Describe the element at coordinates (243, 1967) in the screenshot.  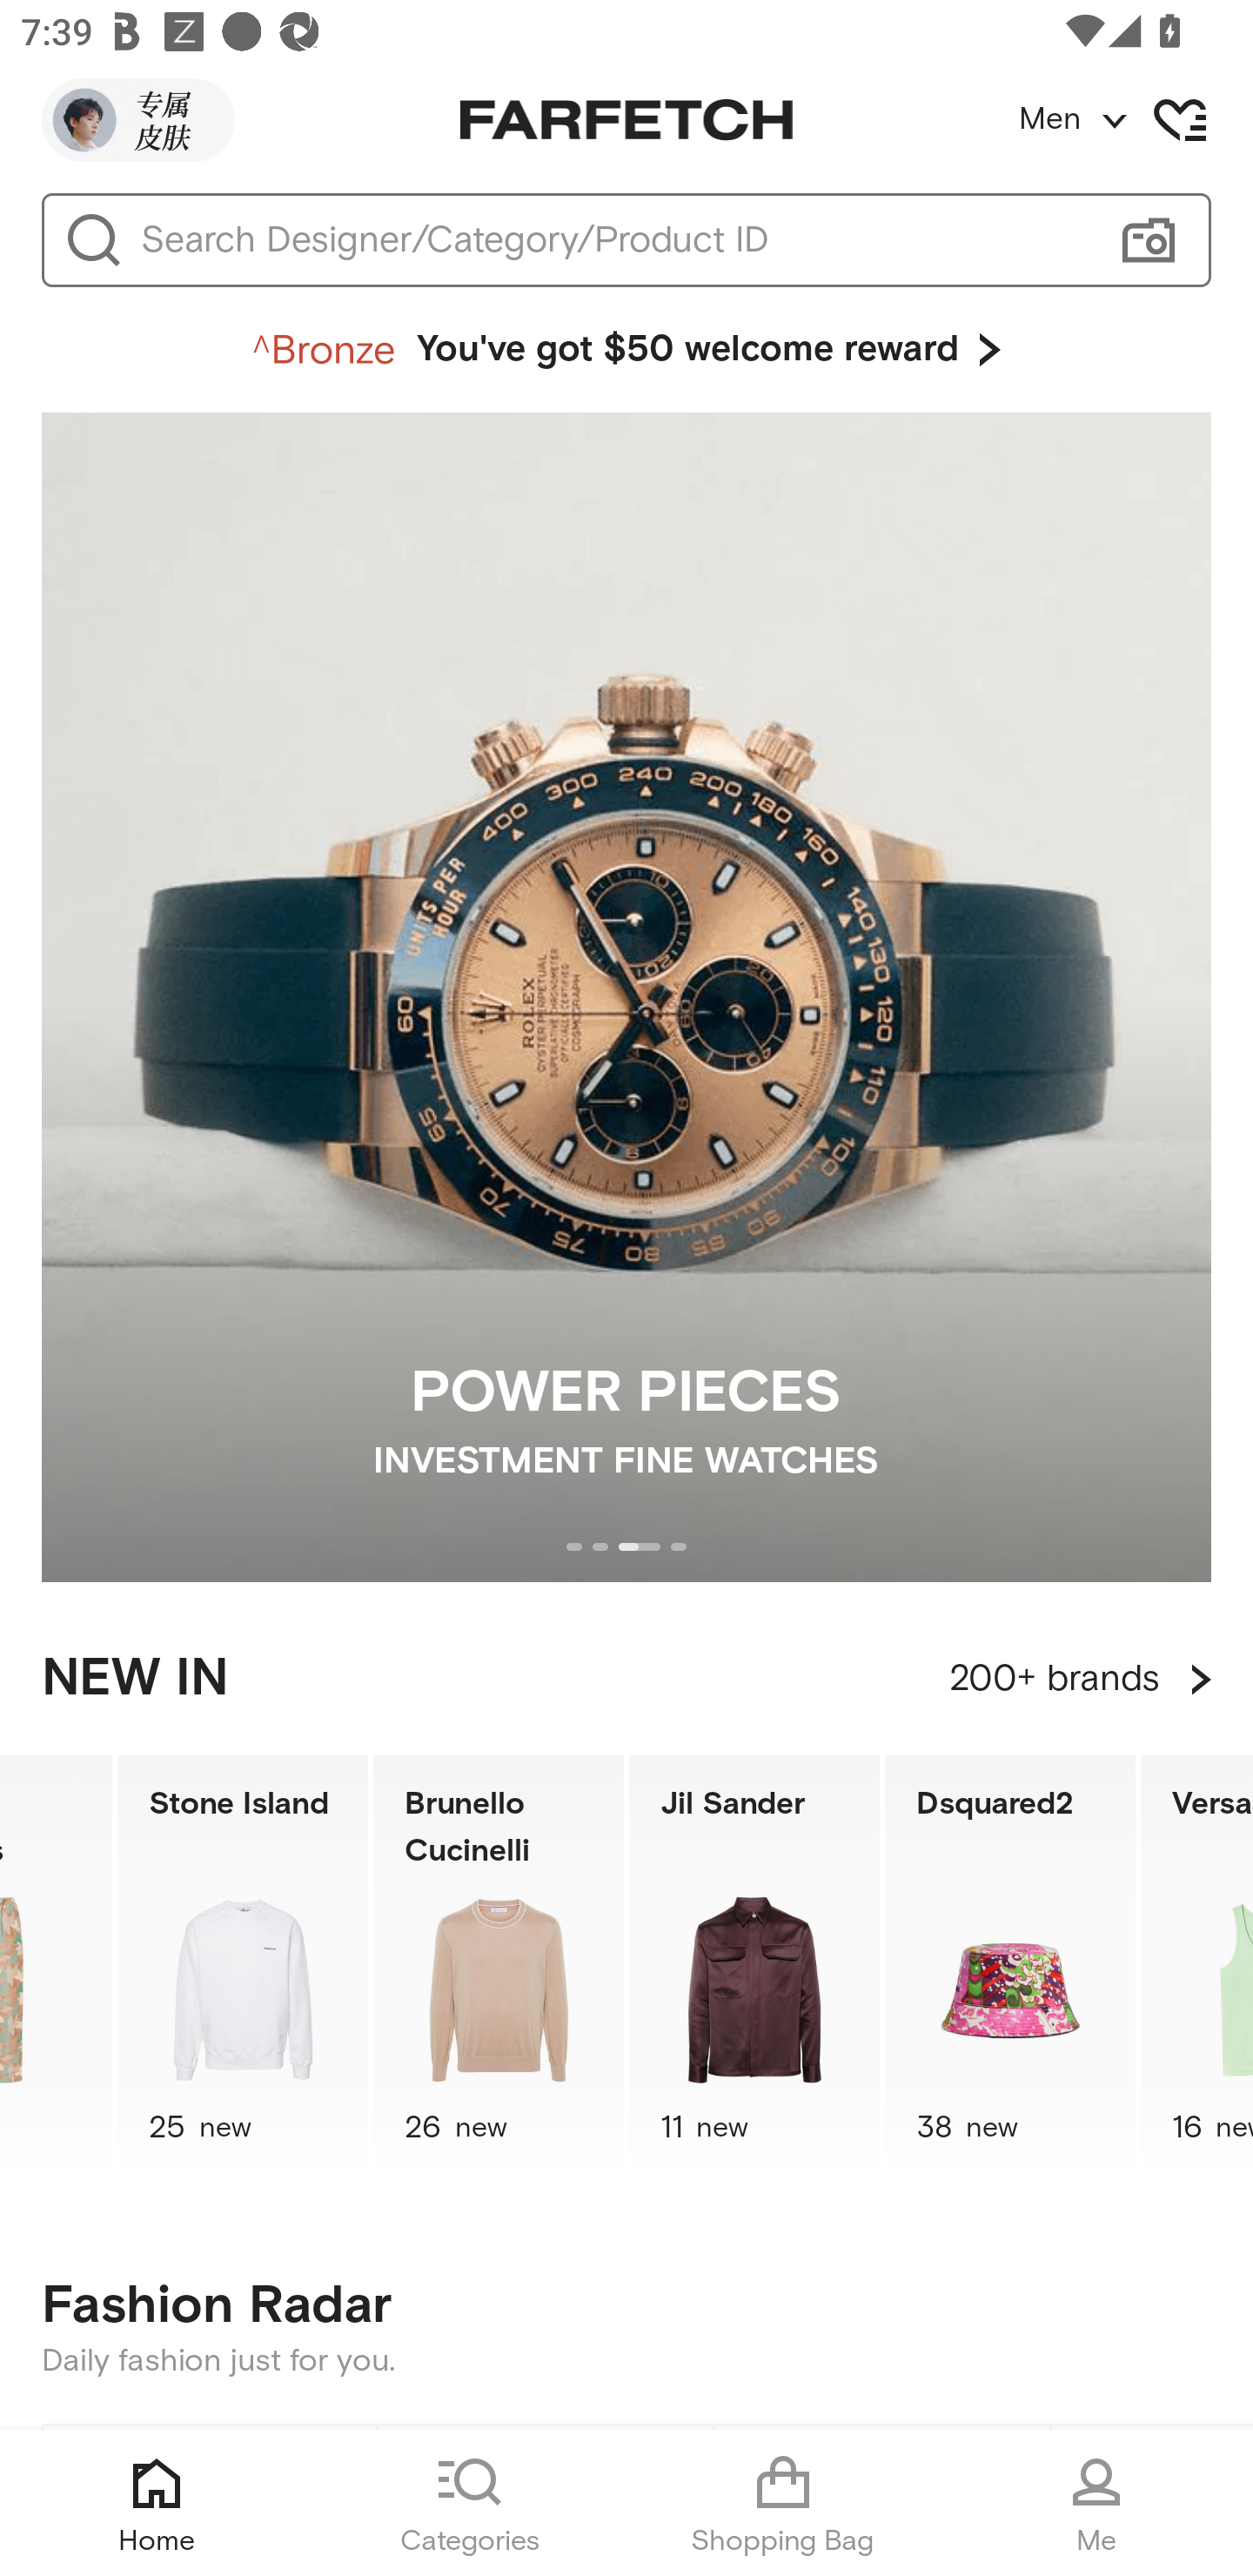
I see `Stone Island 25  new` at that location.